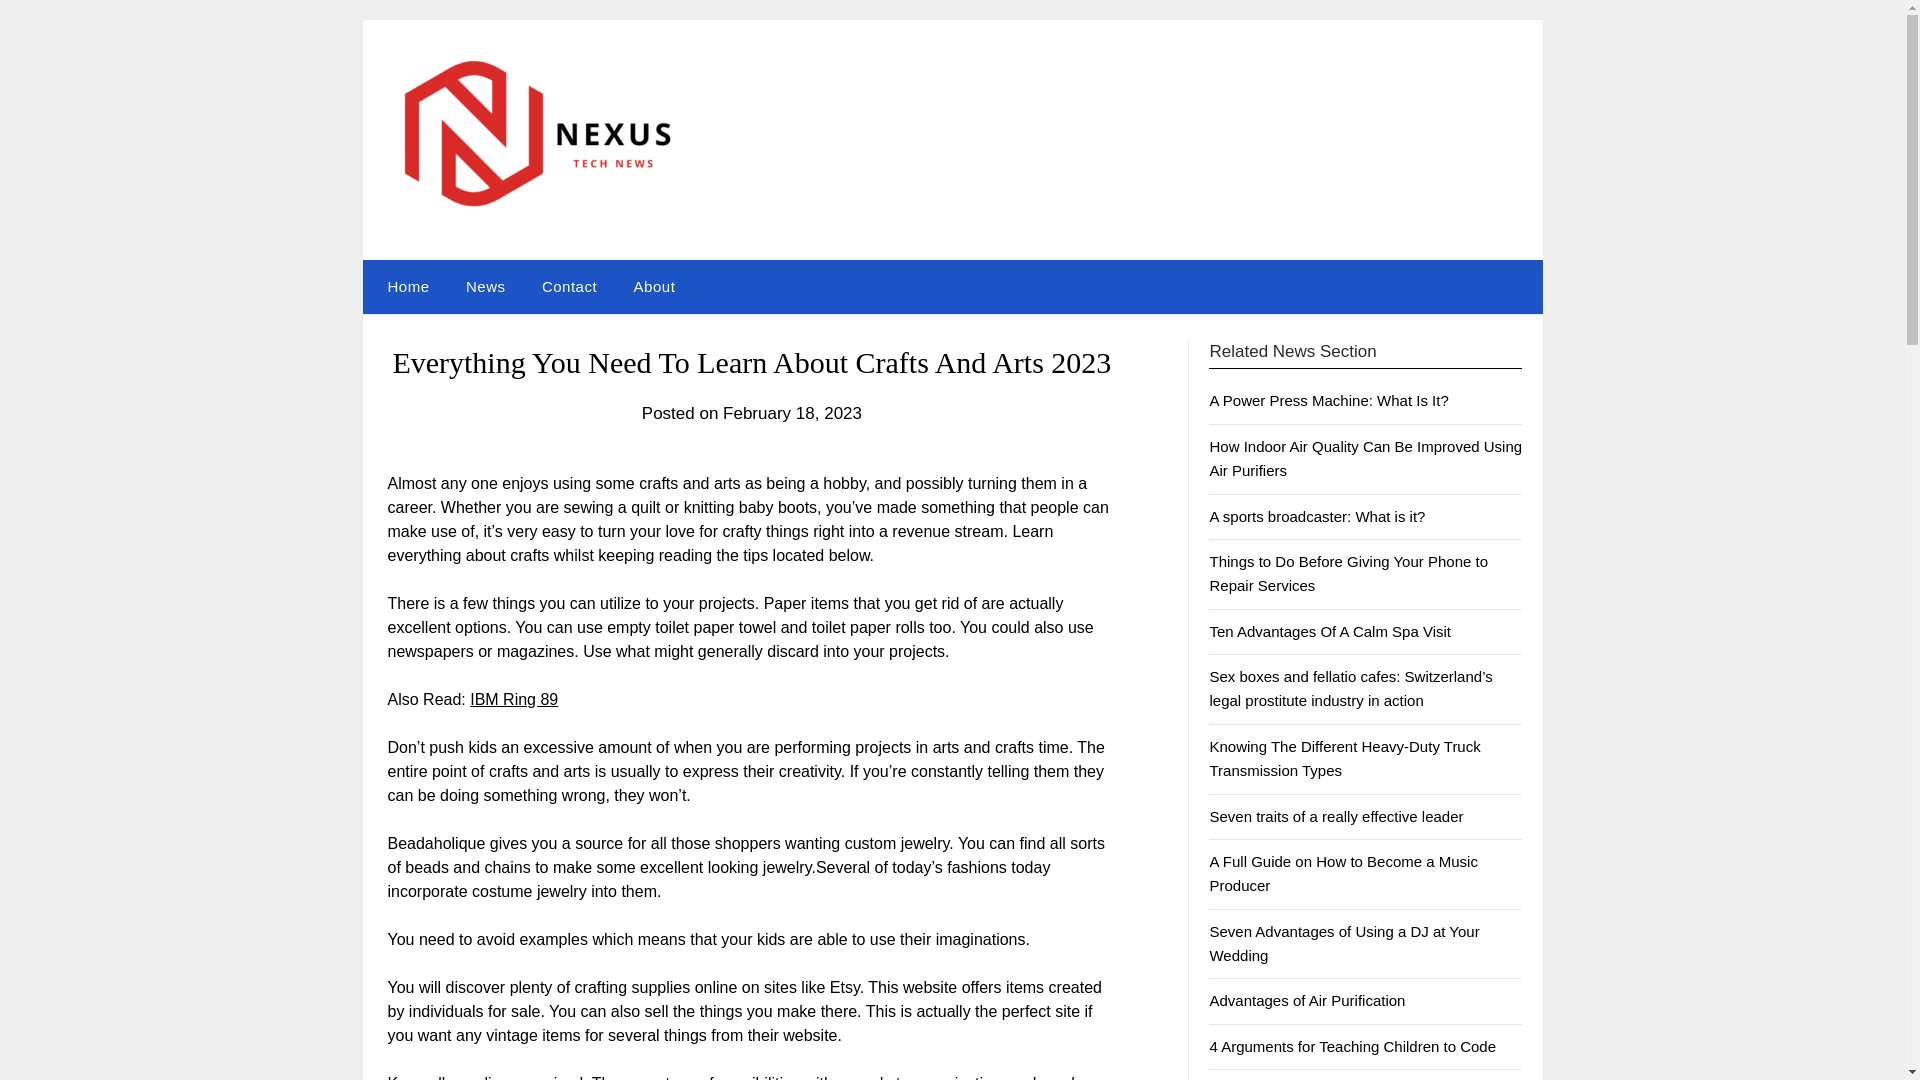 The height and width of the screenshot is (1080, 1920). What do you see at coordinates (514, 700) in the screenshot?
I see `IBM Ring 89` at bounding box center [514, 700].